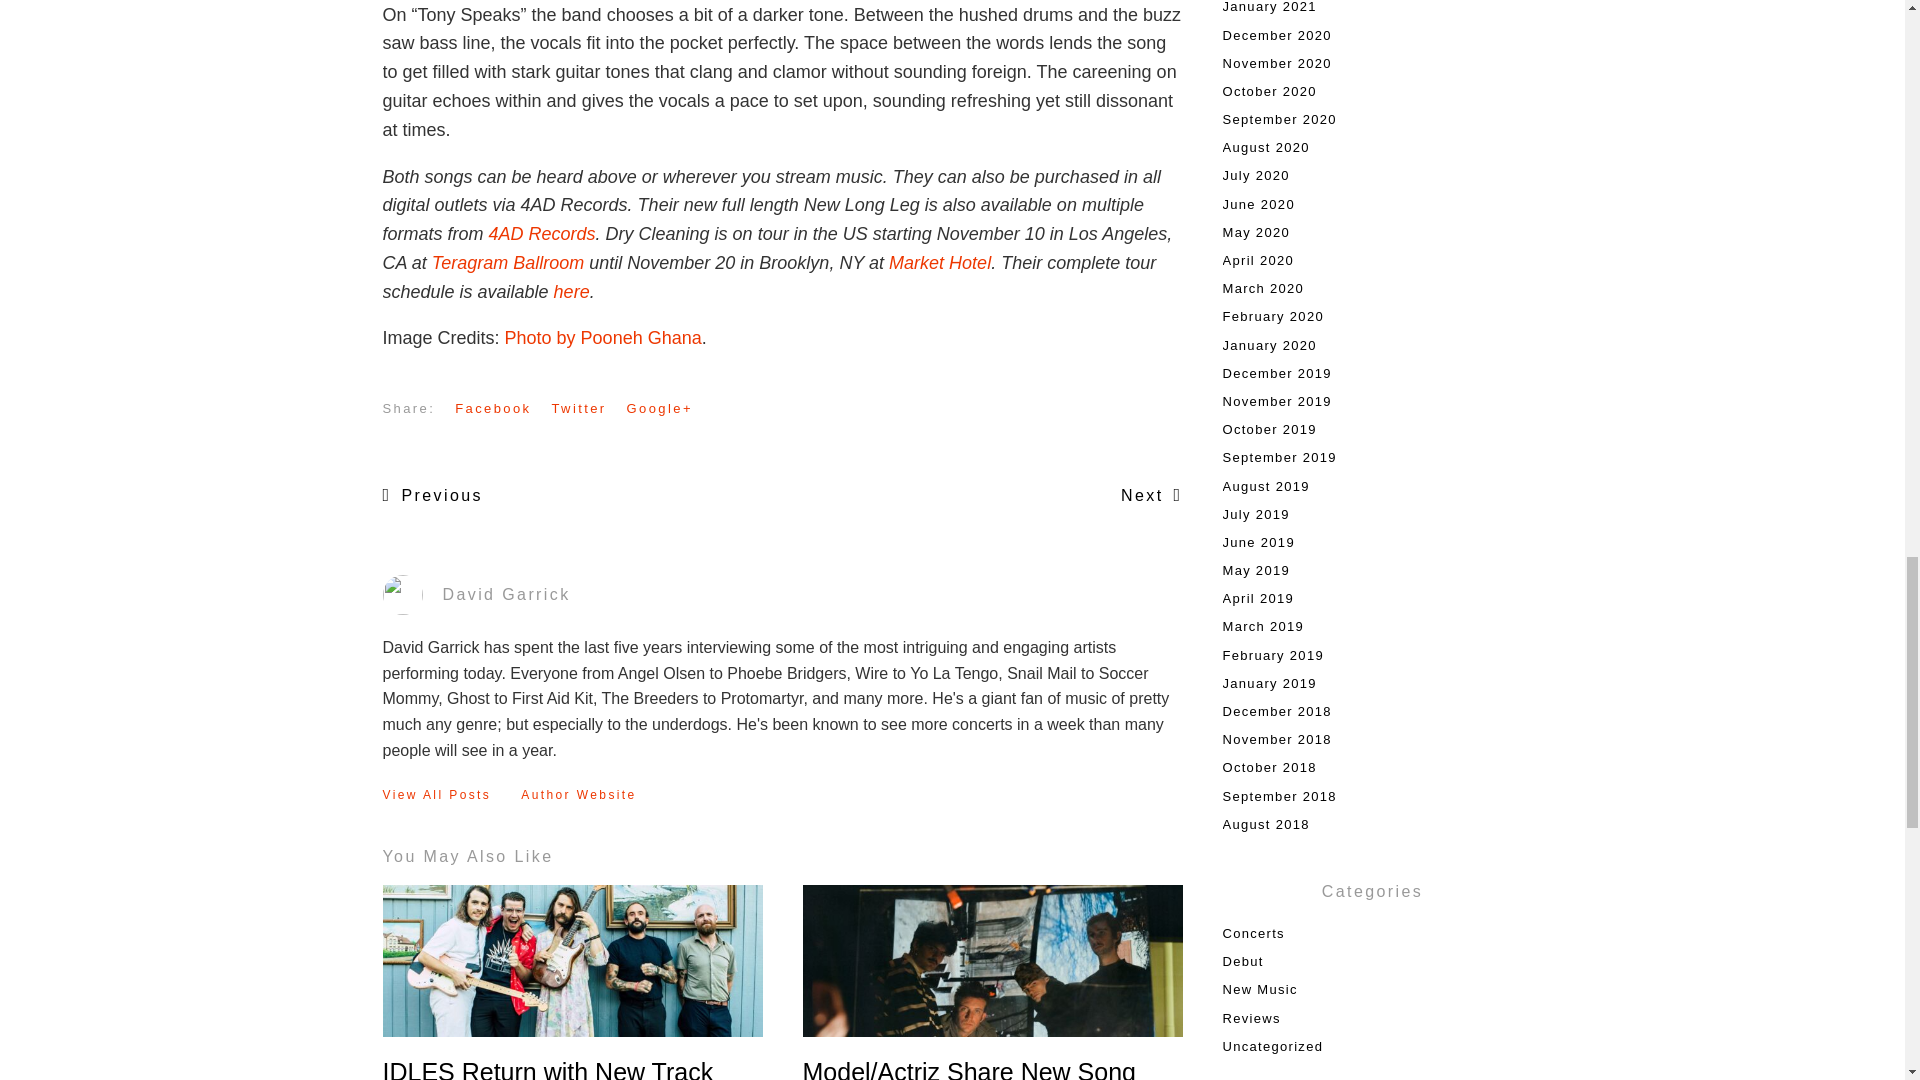  What do you see at coordinates (939, 262) in the screenshot?
I see `Market Hotel` at bounding box center [939, 262].